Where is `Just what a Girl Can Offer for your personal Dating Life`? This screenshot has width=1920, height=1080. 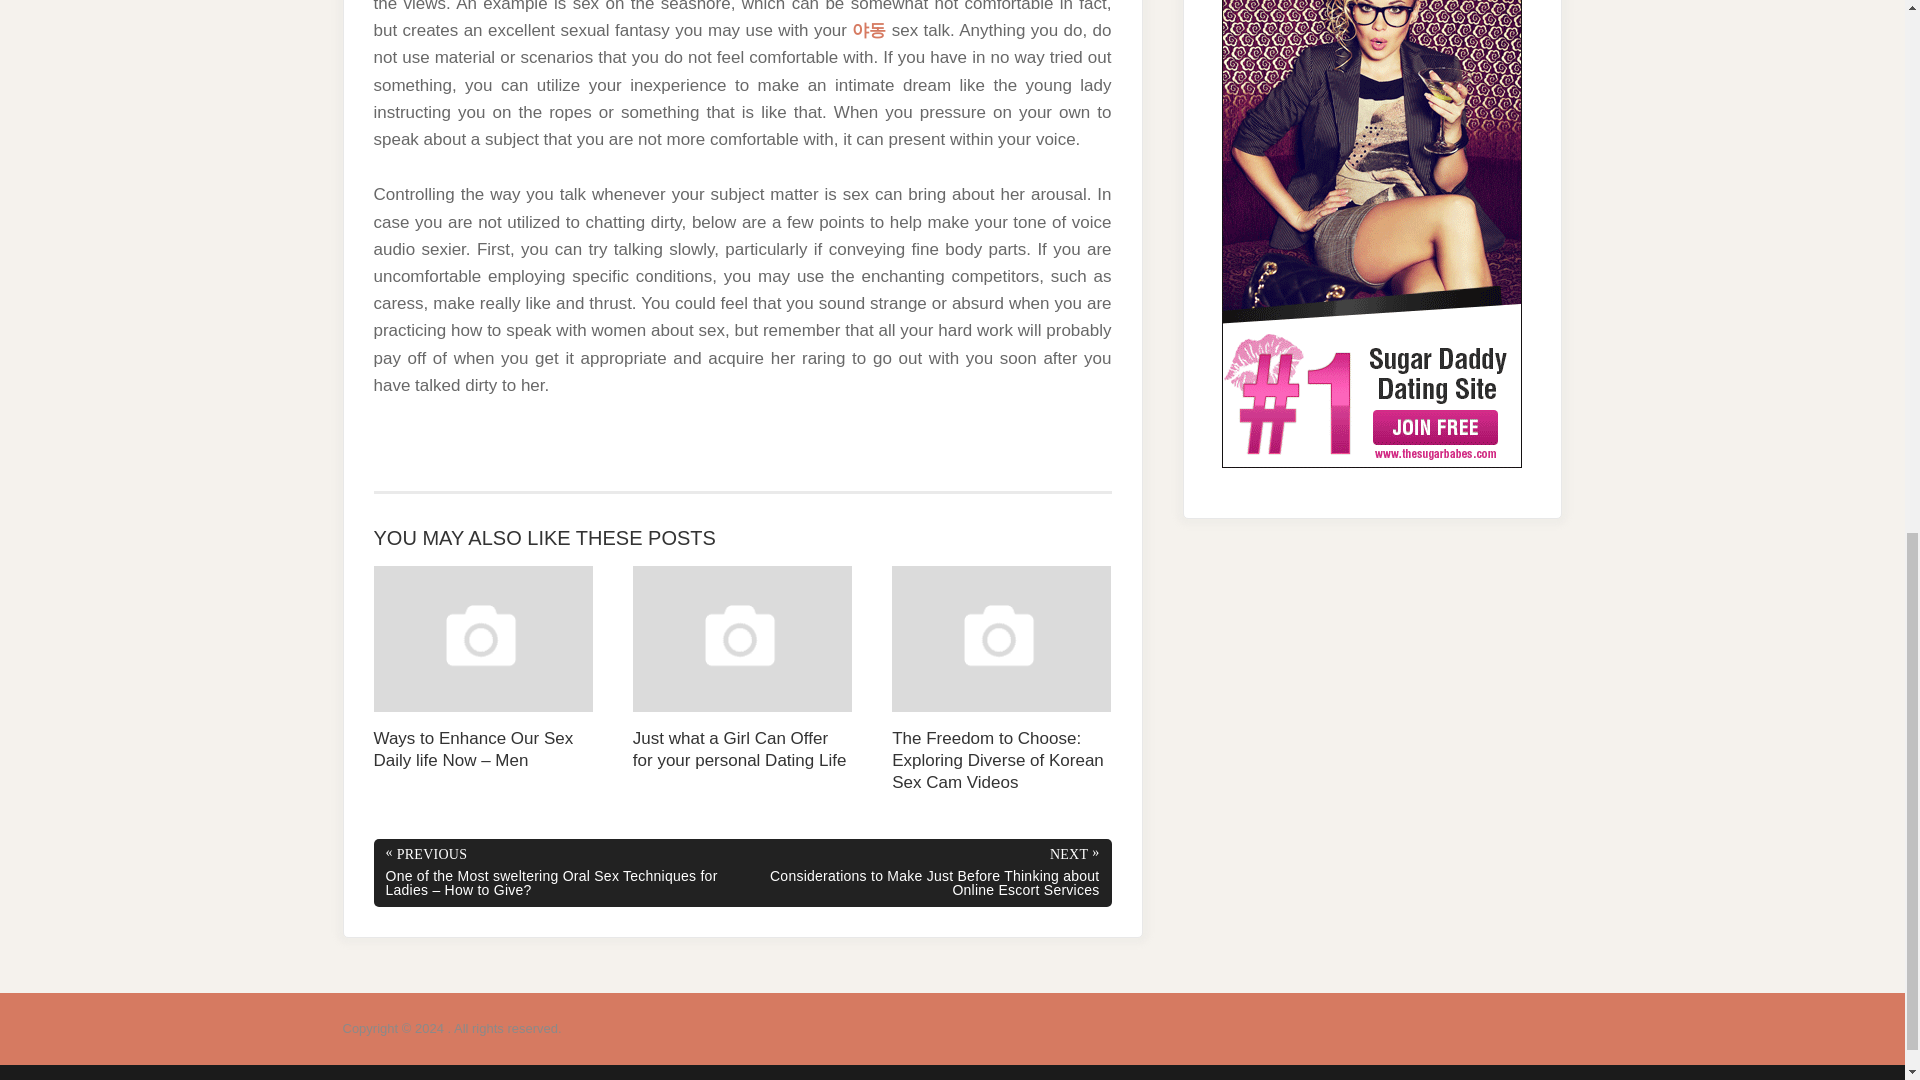 Just what a Girl Can Offer for your personal Dating Life is located at coordinates (742, 668).